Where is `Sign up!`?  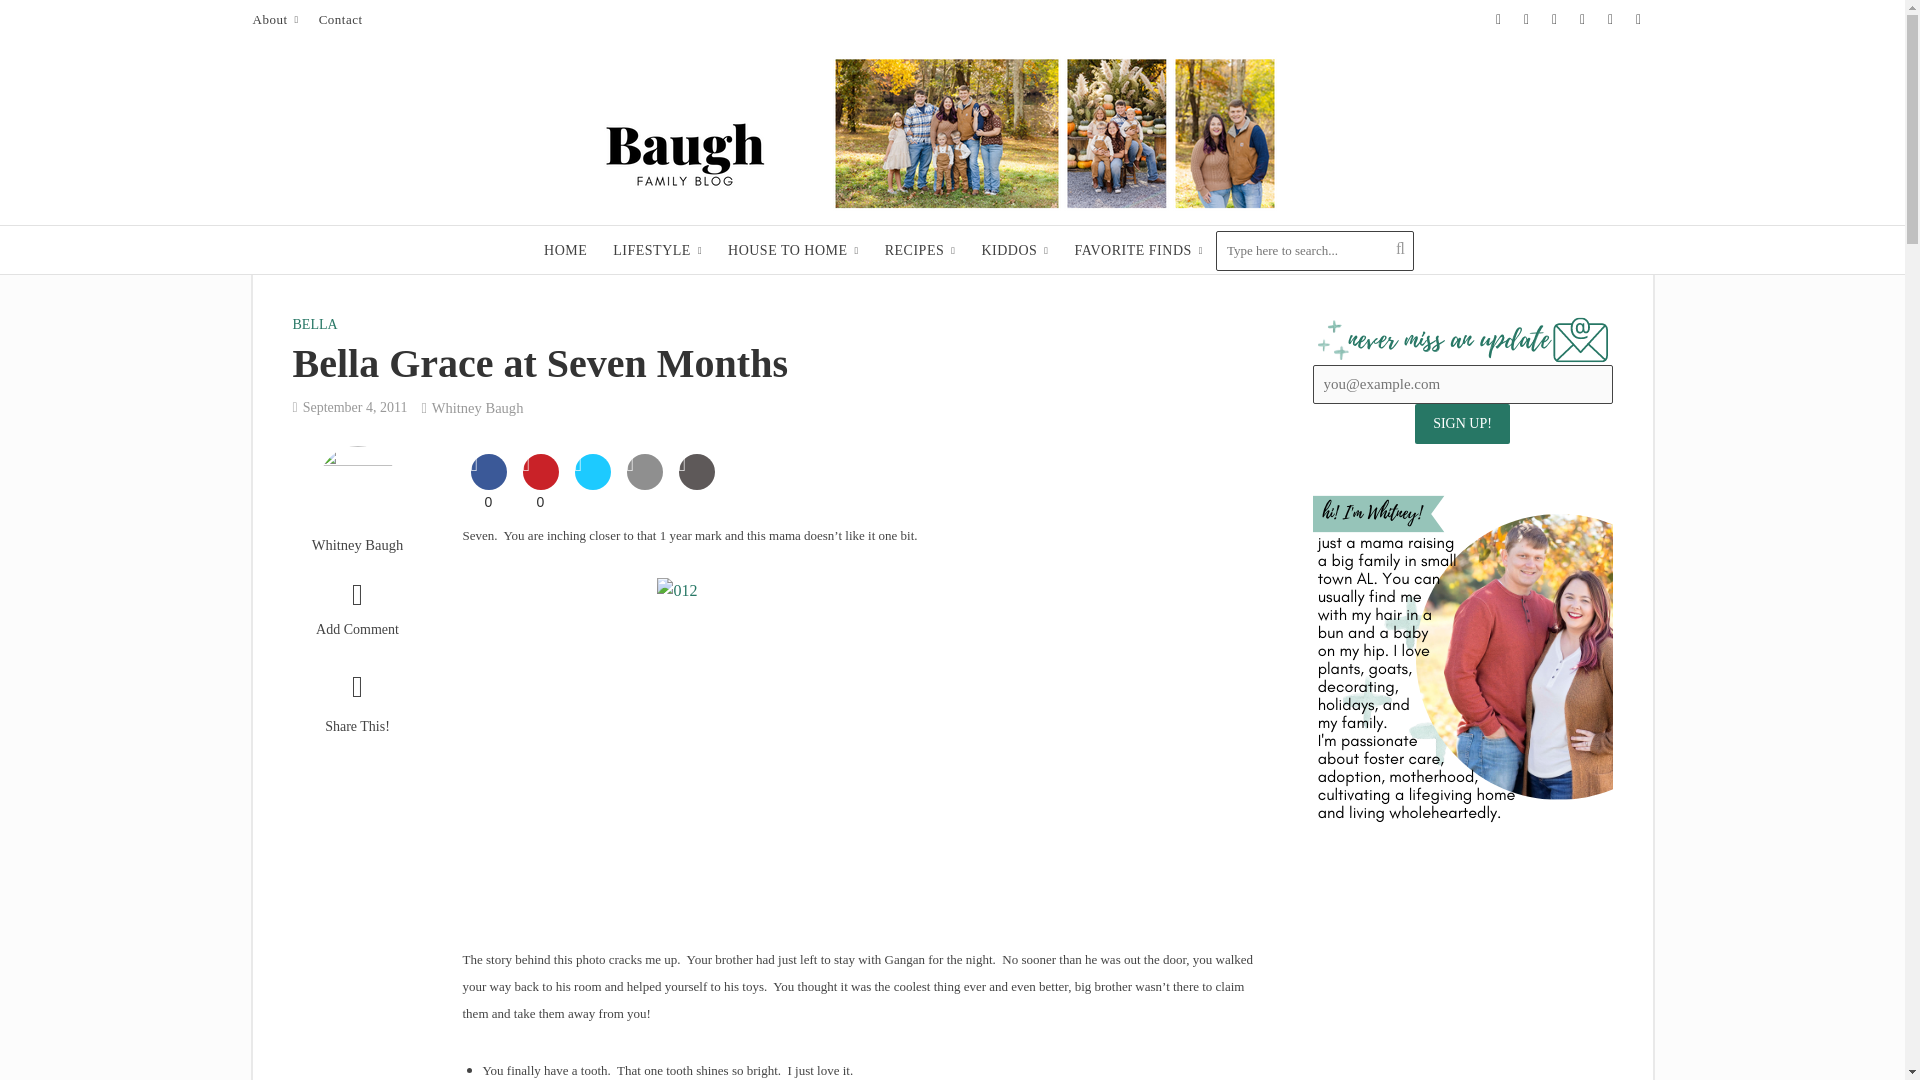 Sign up! is located at coordinates (1462, 423).